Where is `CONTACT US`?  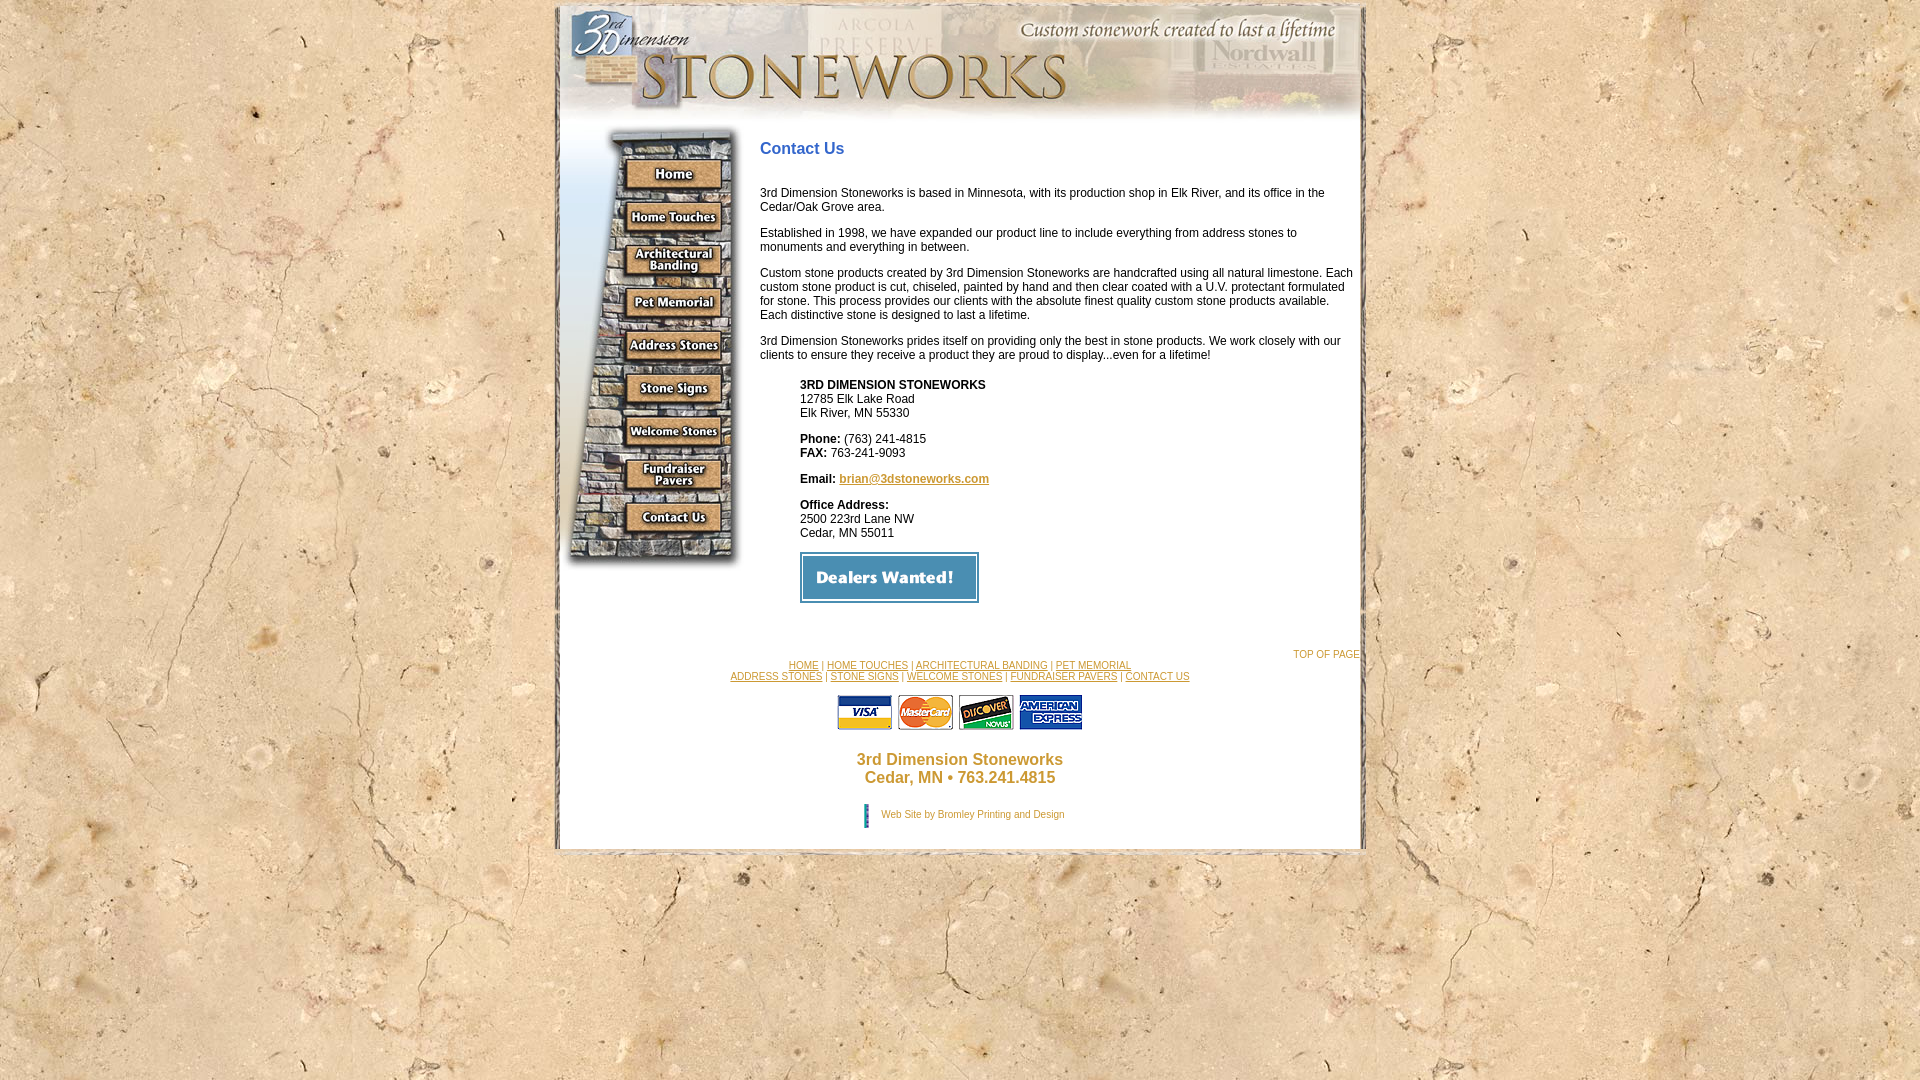 CONTACT US is located at coordinates (1158, 676).